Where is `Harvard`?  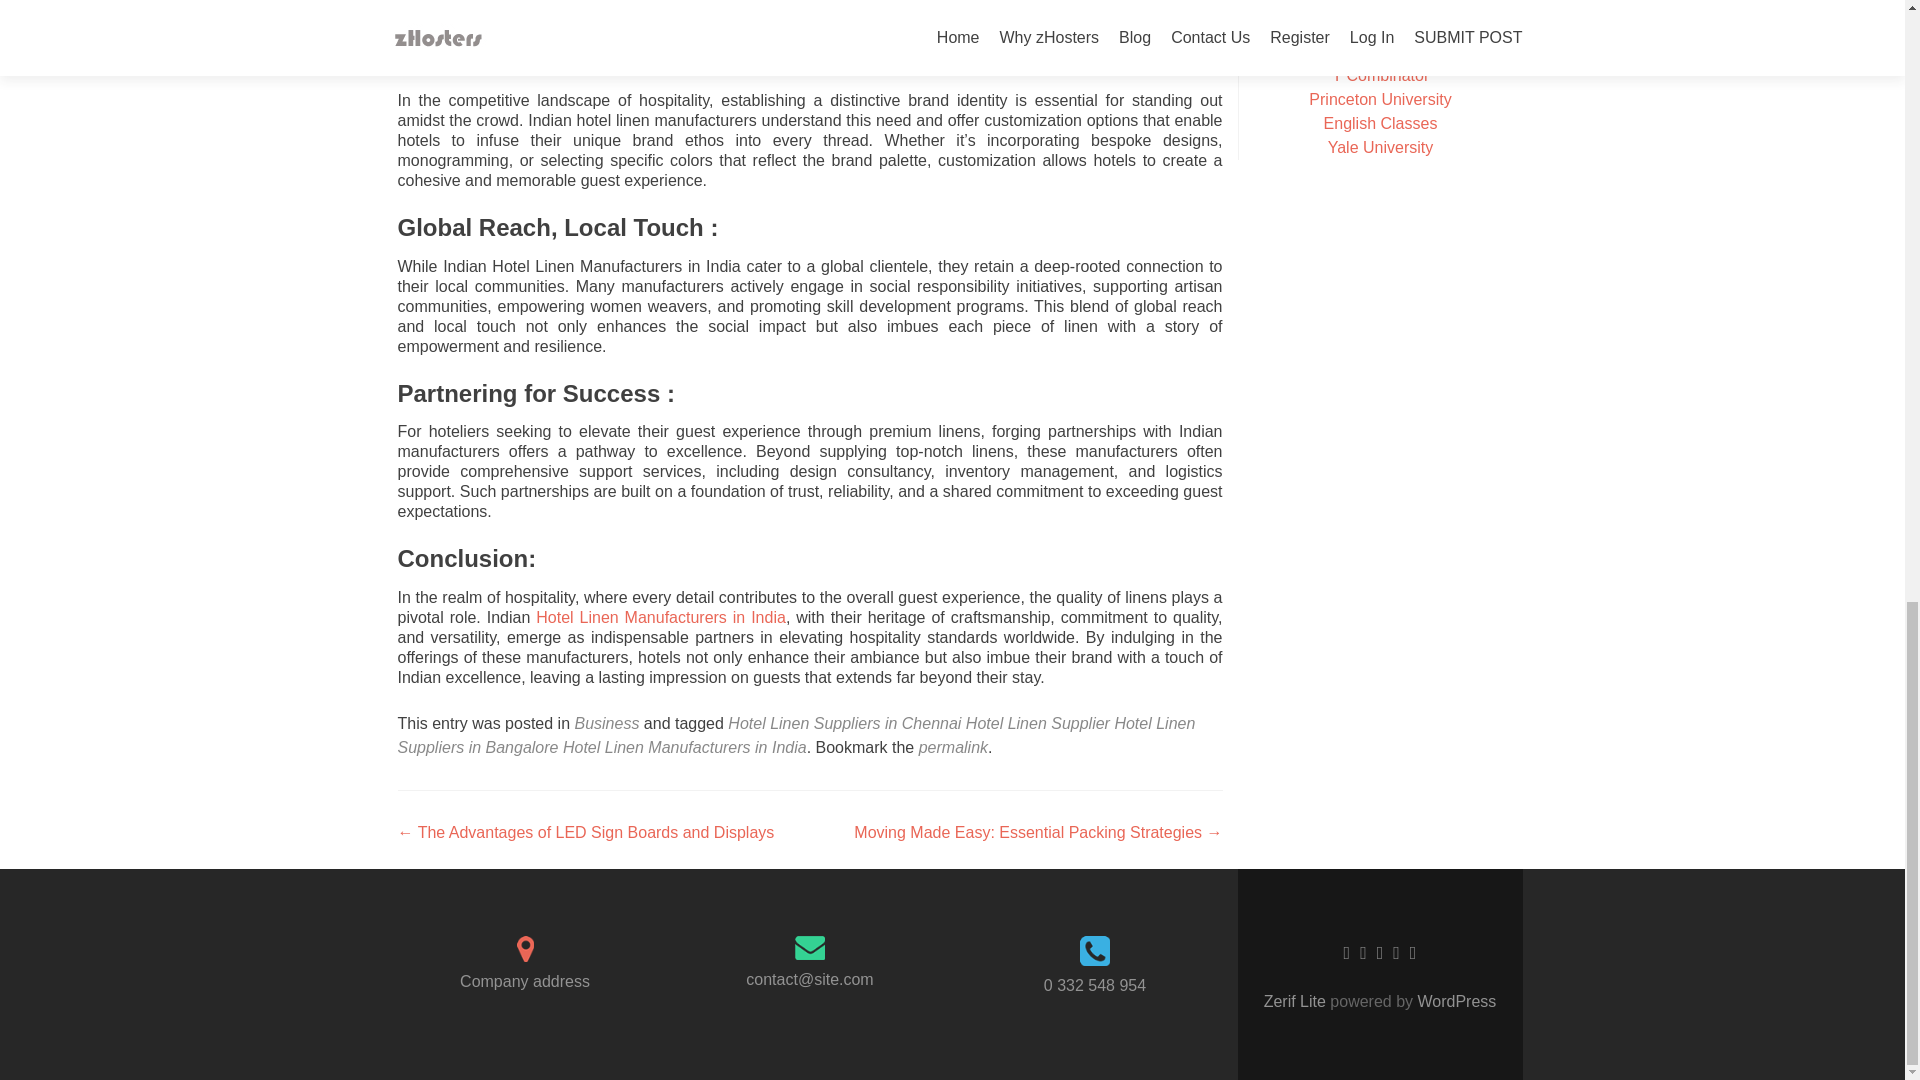 Harvard is located at coordinates (1380, 27).